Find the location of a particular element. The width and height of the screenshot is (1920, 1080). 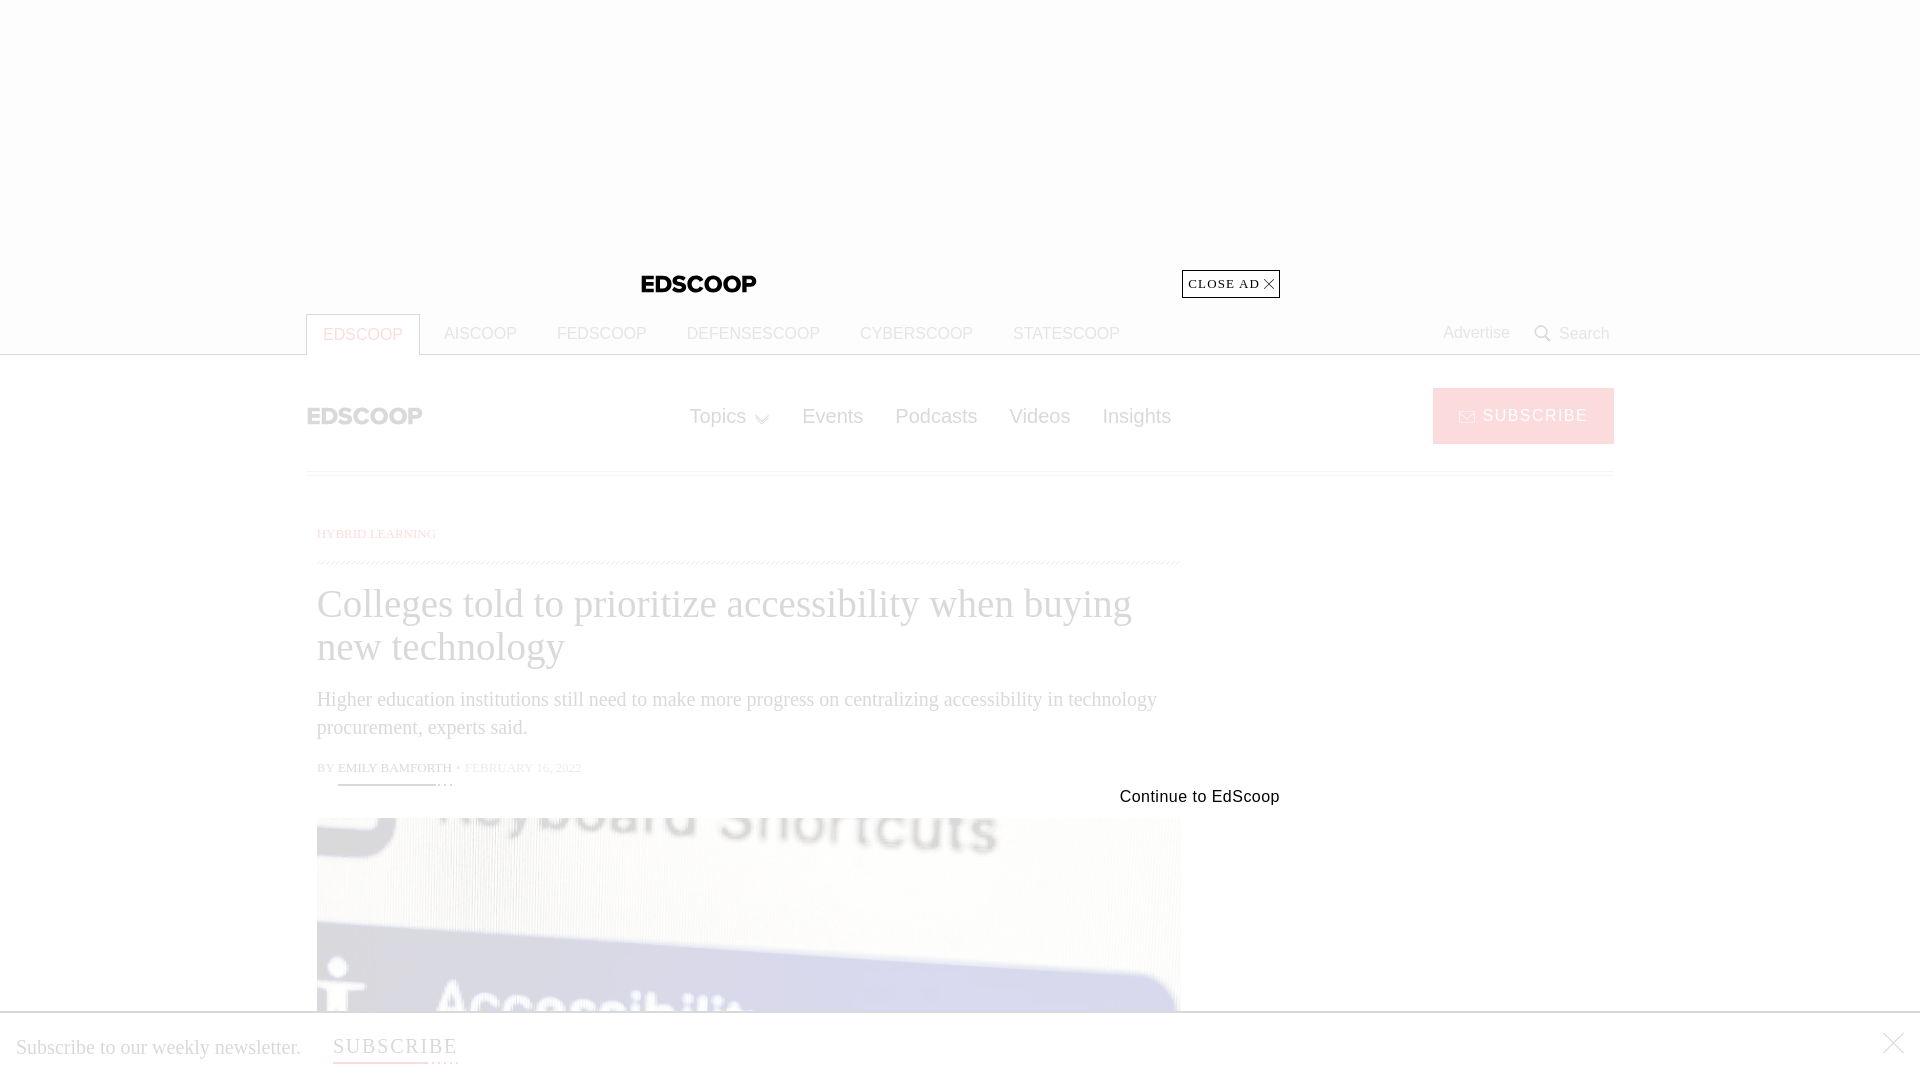

STATESCOOP is located at coordinates (1066, 334).